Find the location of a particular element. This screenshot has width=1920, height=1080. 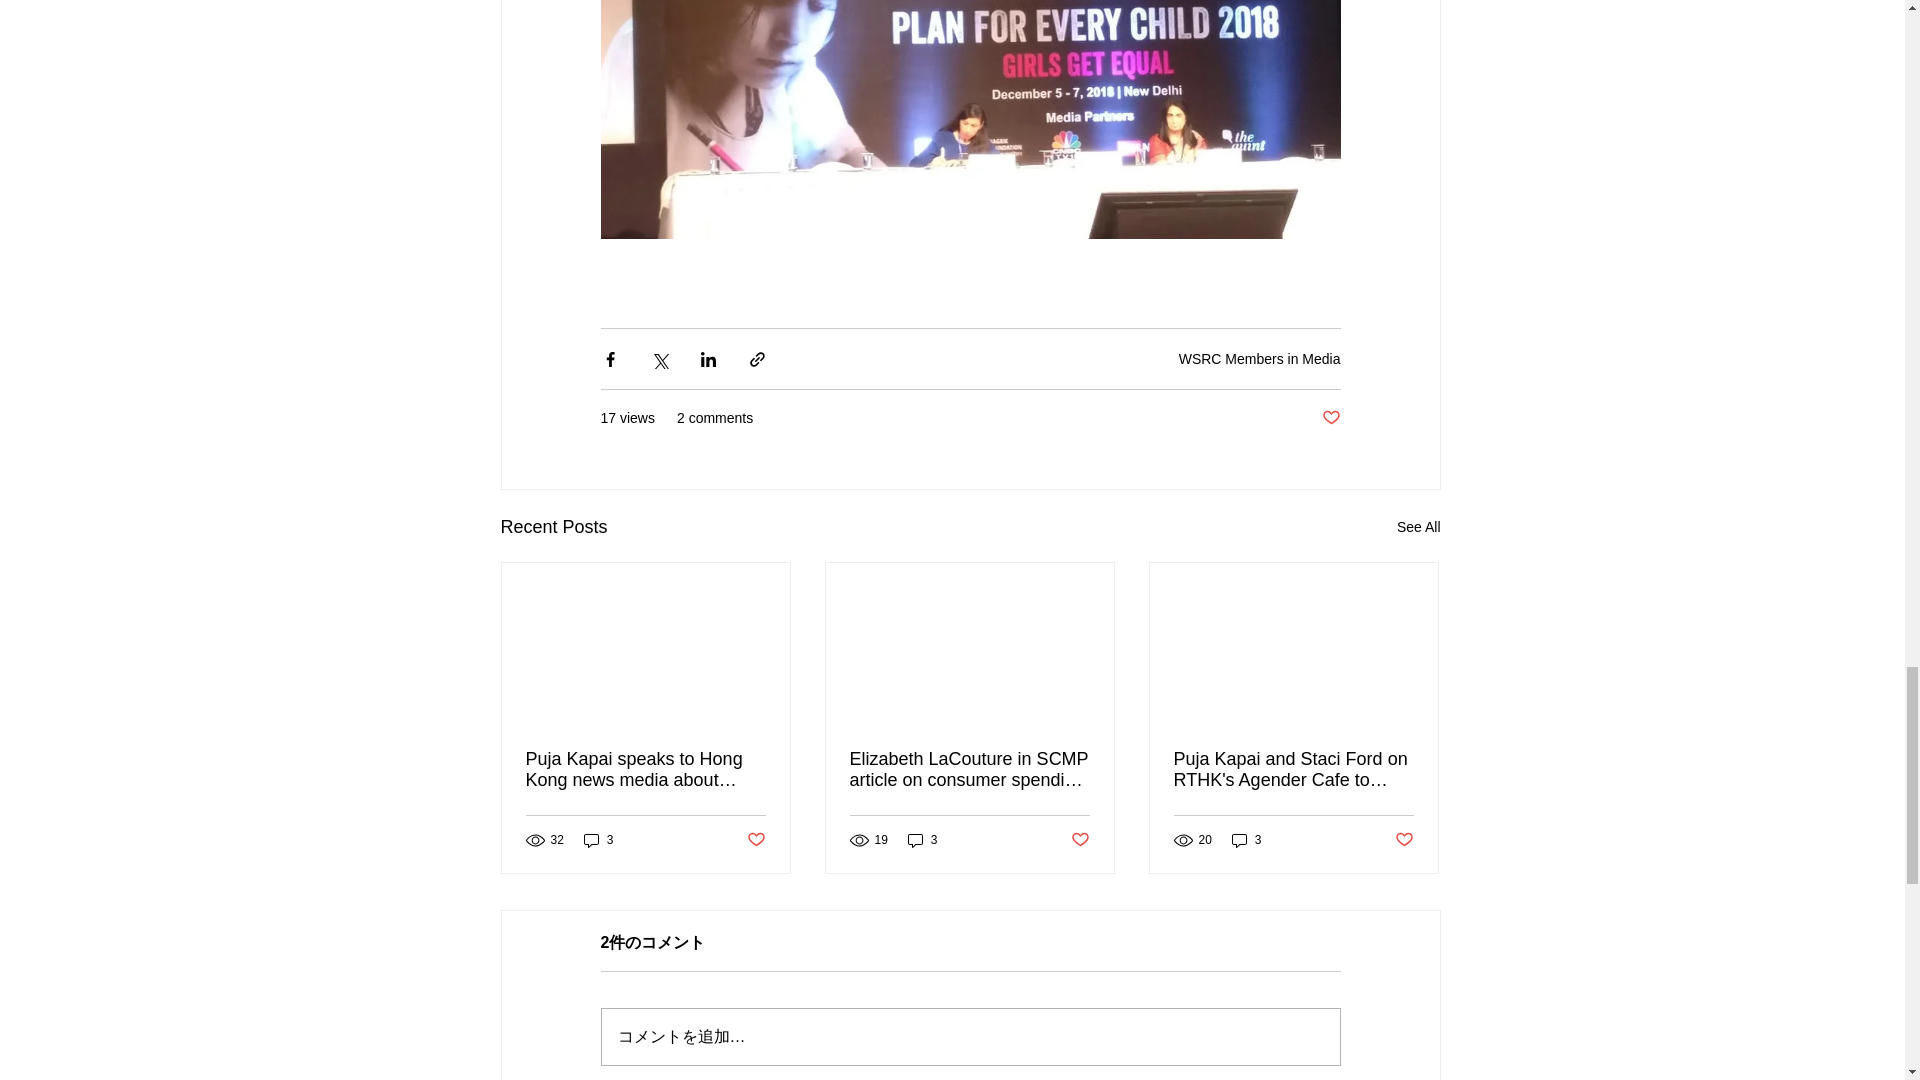

3 is located at coordinates (923, 840).